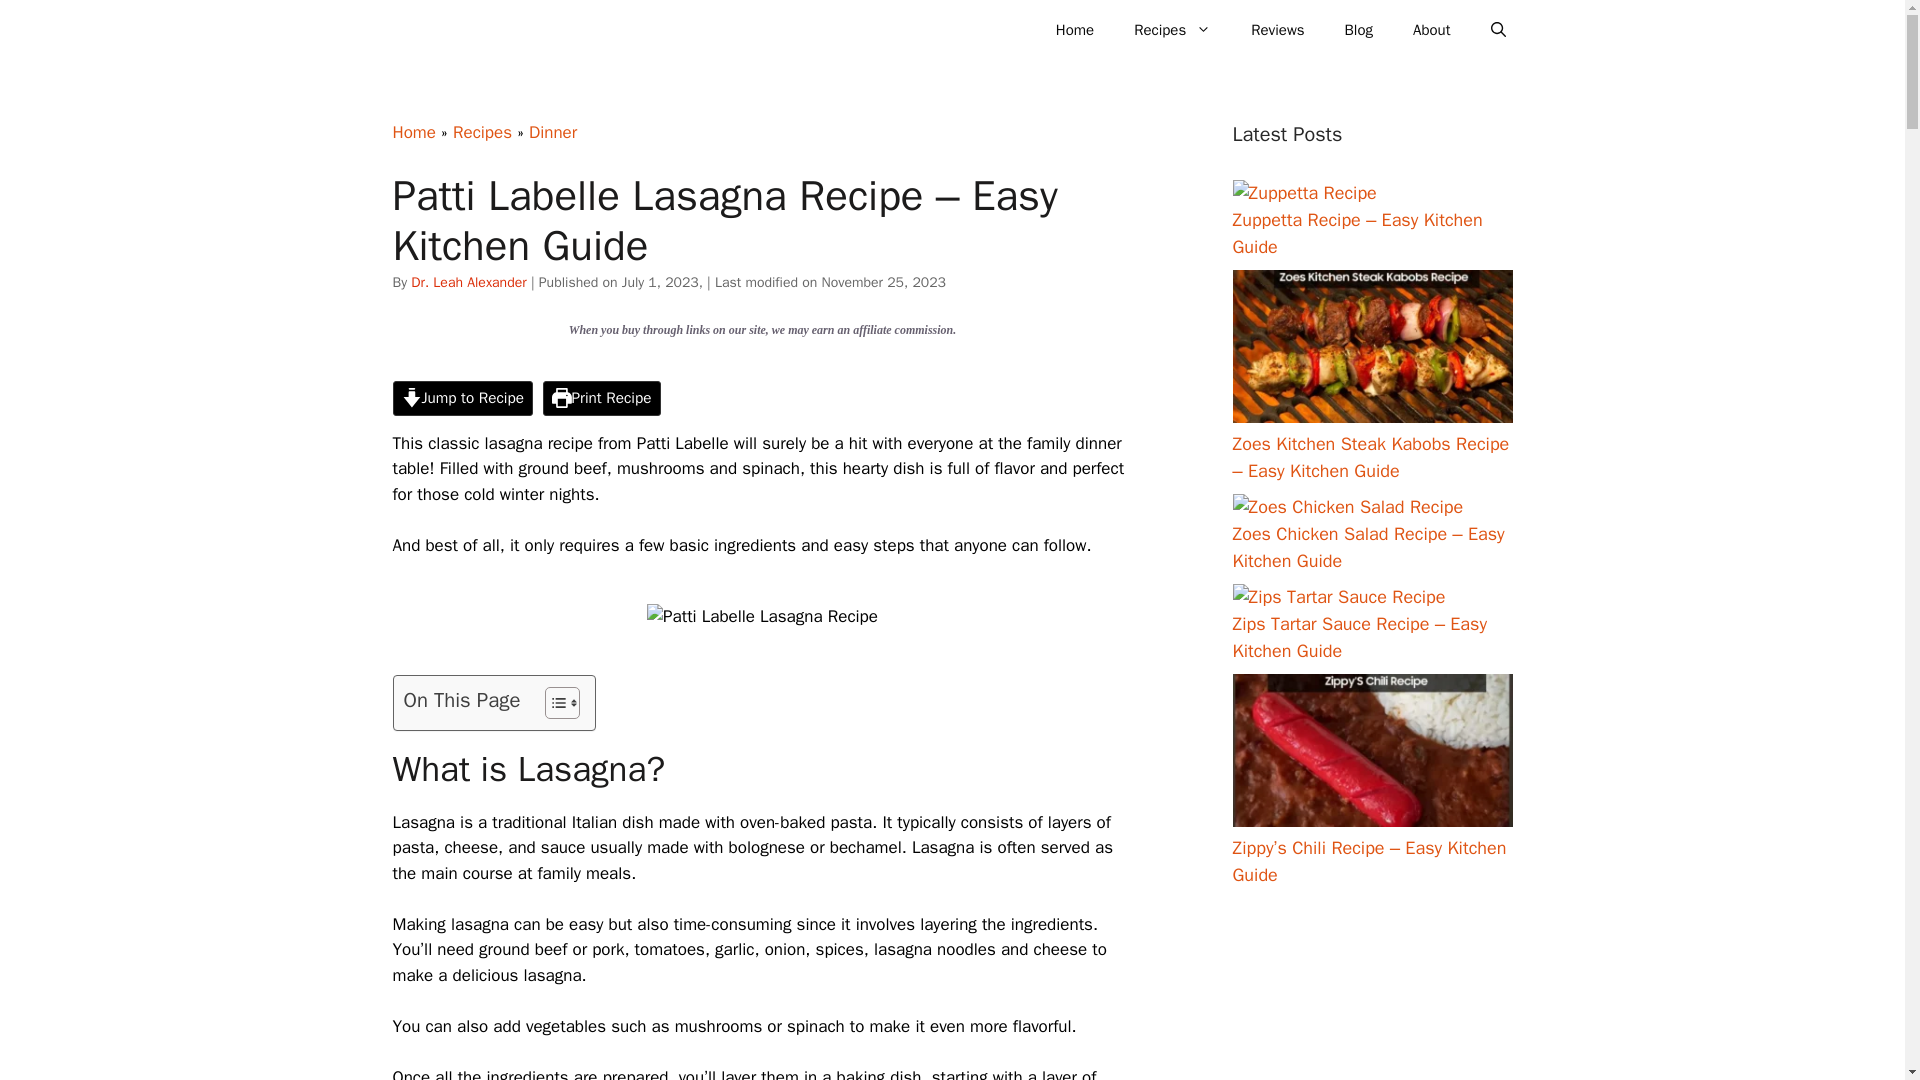 The image size is (1920, 1080). I want to click on About, so click(1432, 30).